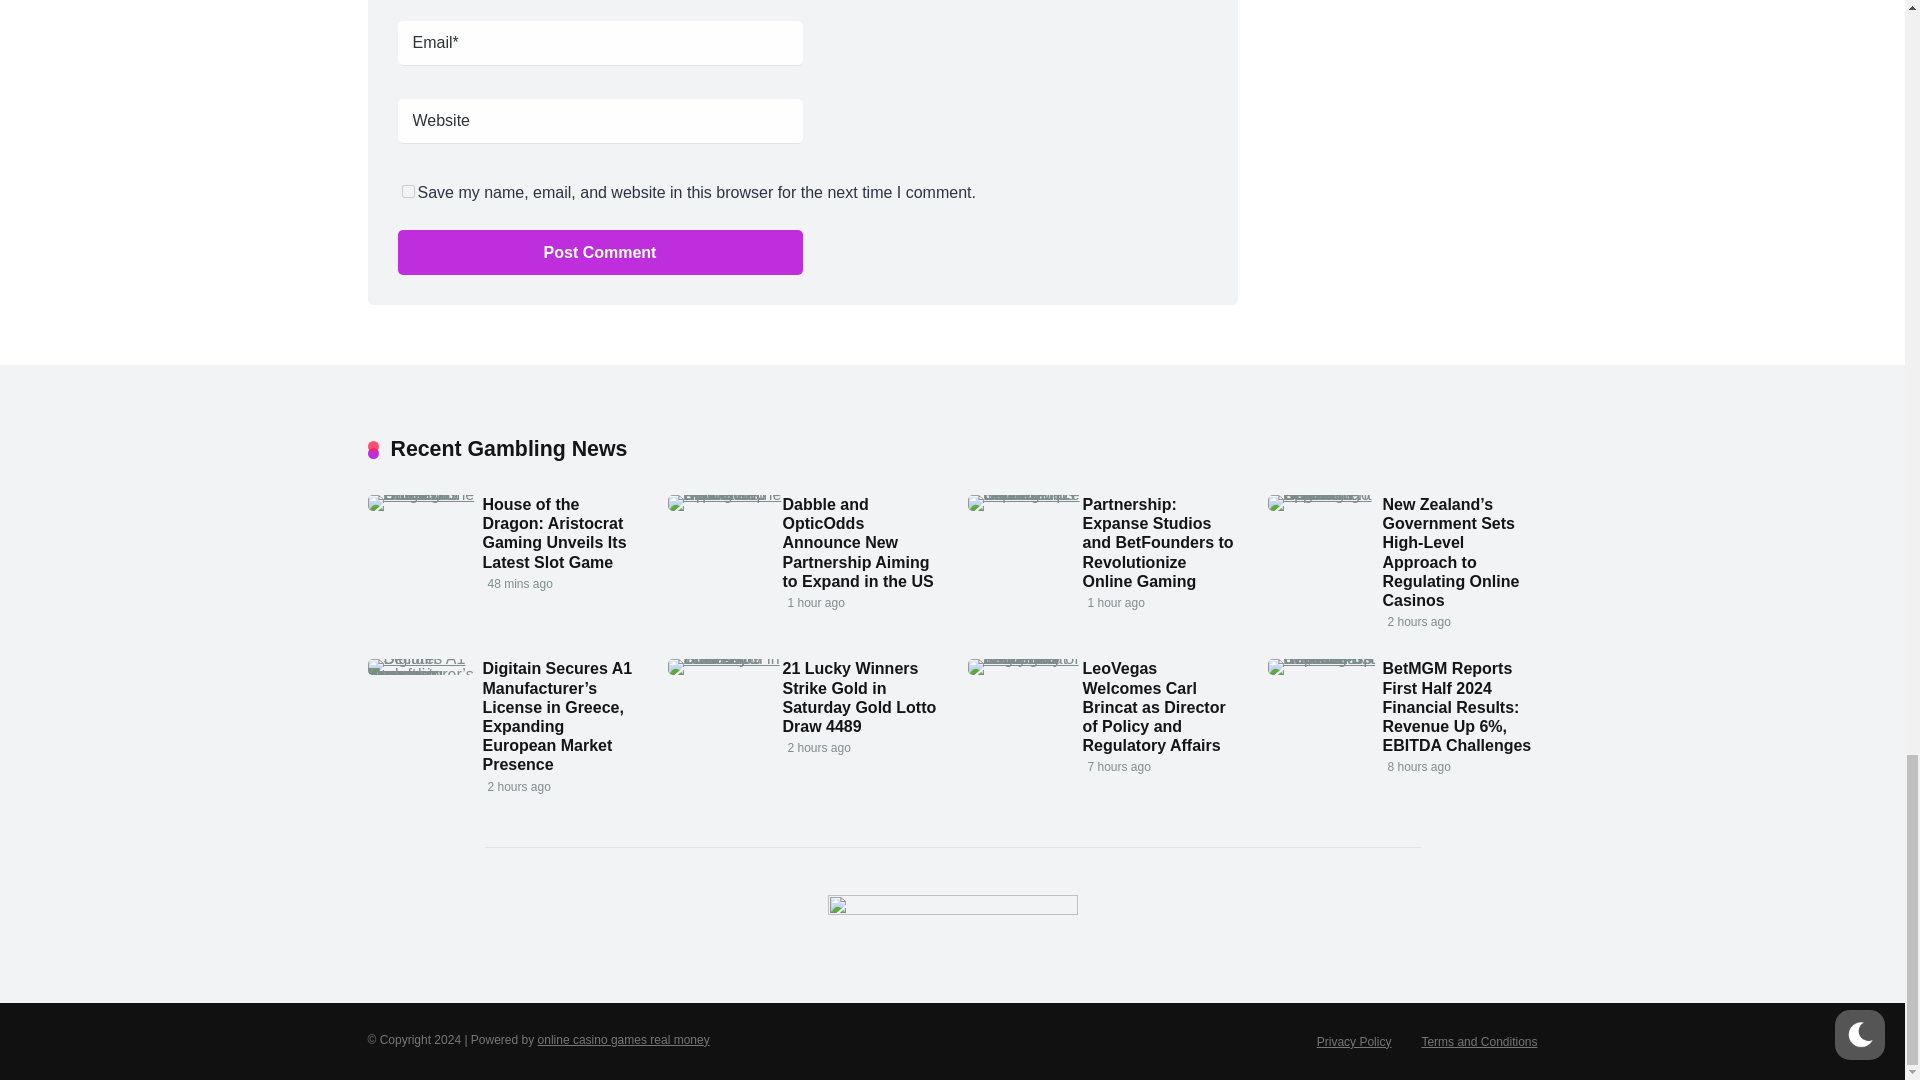  What do you see at coordinates (600, 252) in the screenshot?
I see `Post Comment` at bounding box center [600, 252].